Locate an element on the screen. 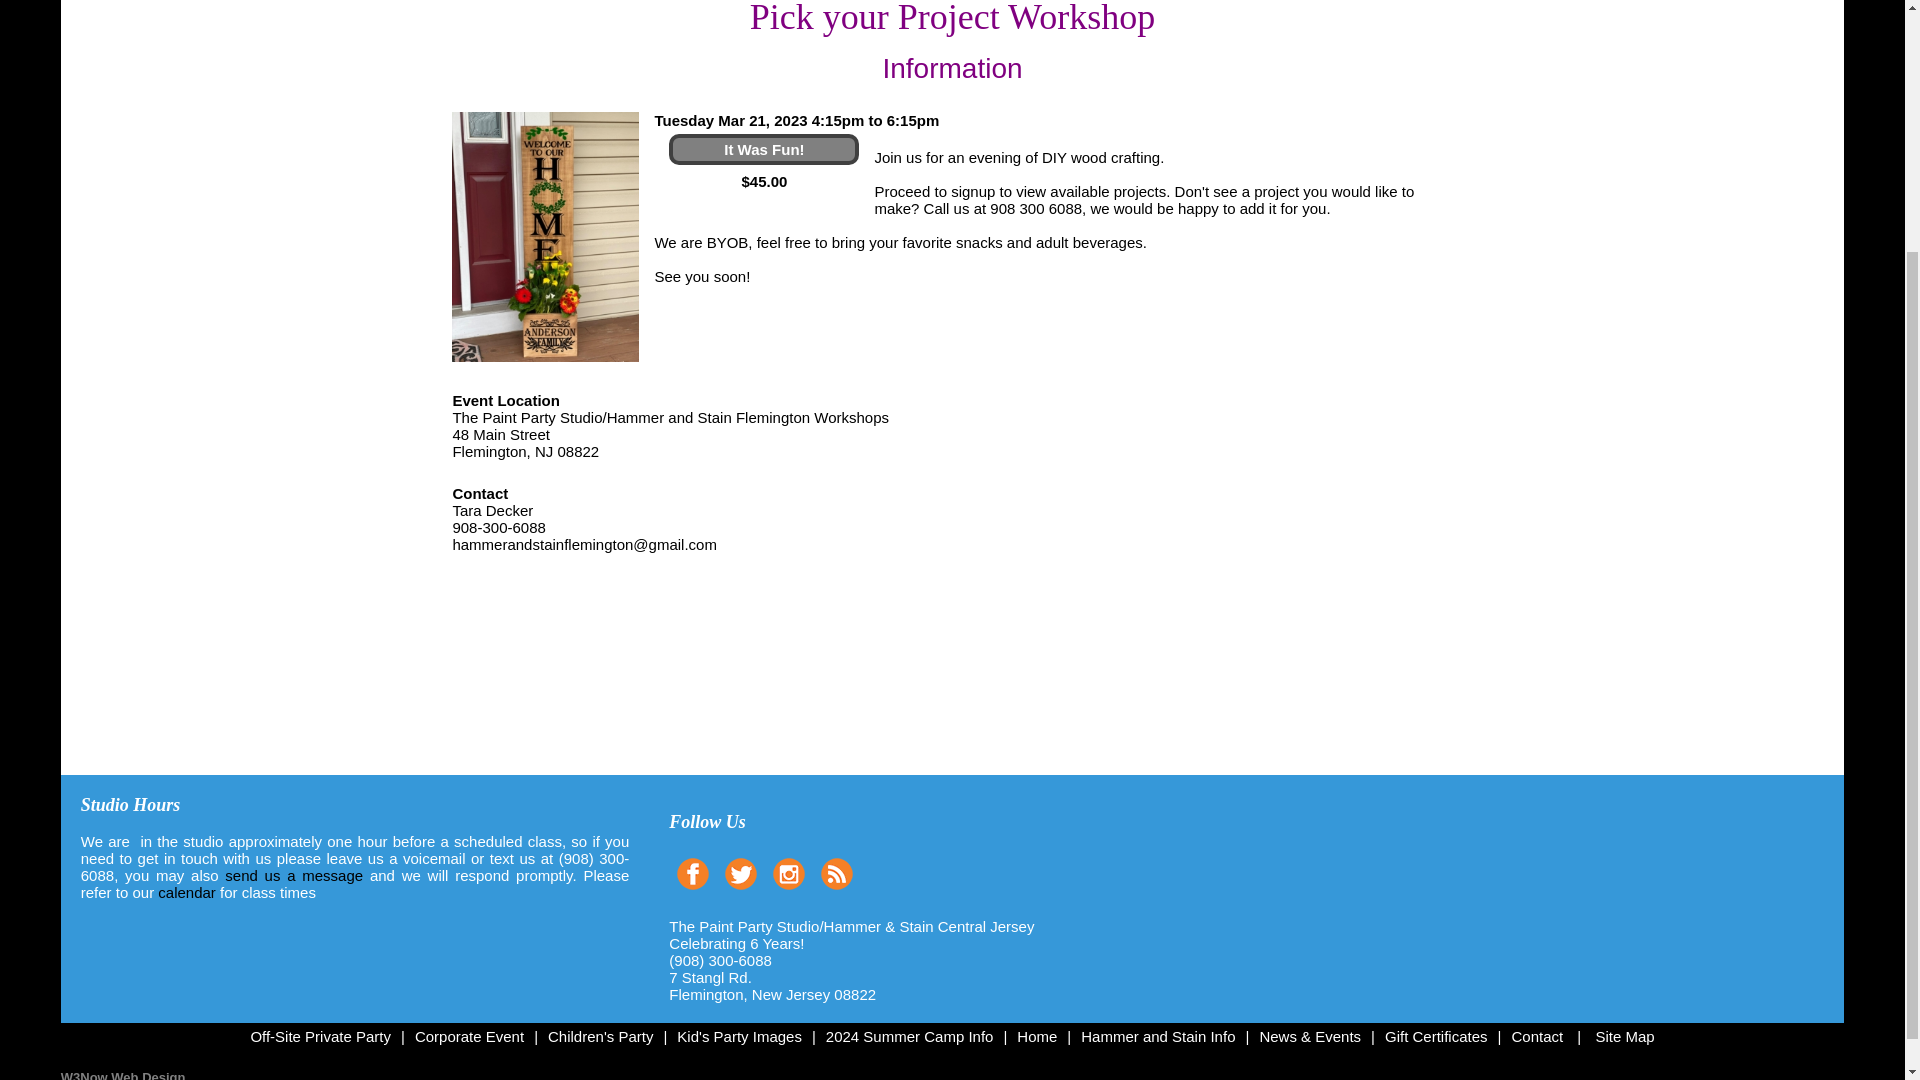 The width and height of the screenshot is (1920, 1080). Corporate Event is located at coordinates (469, 1036).